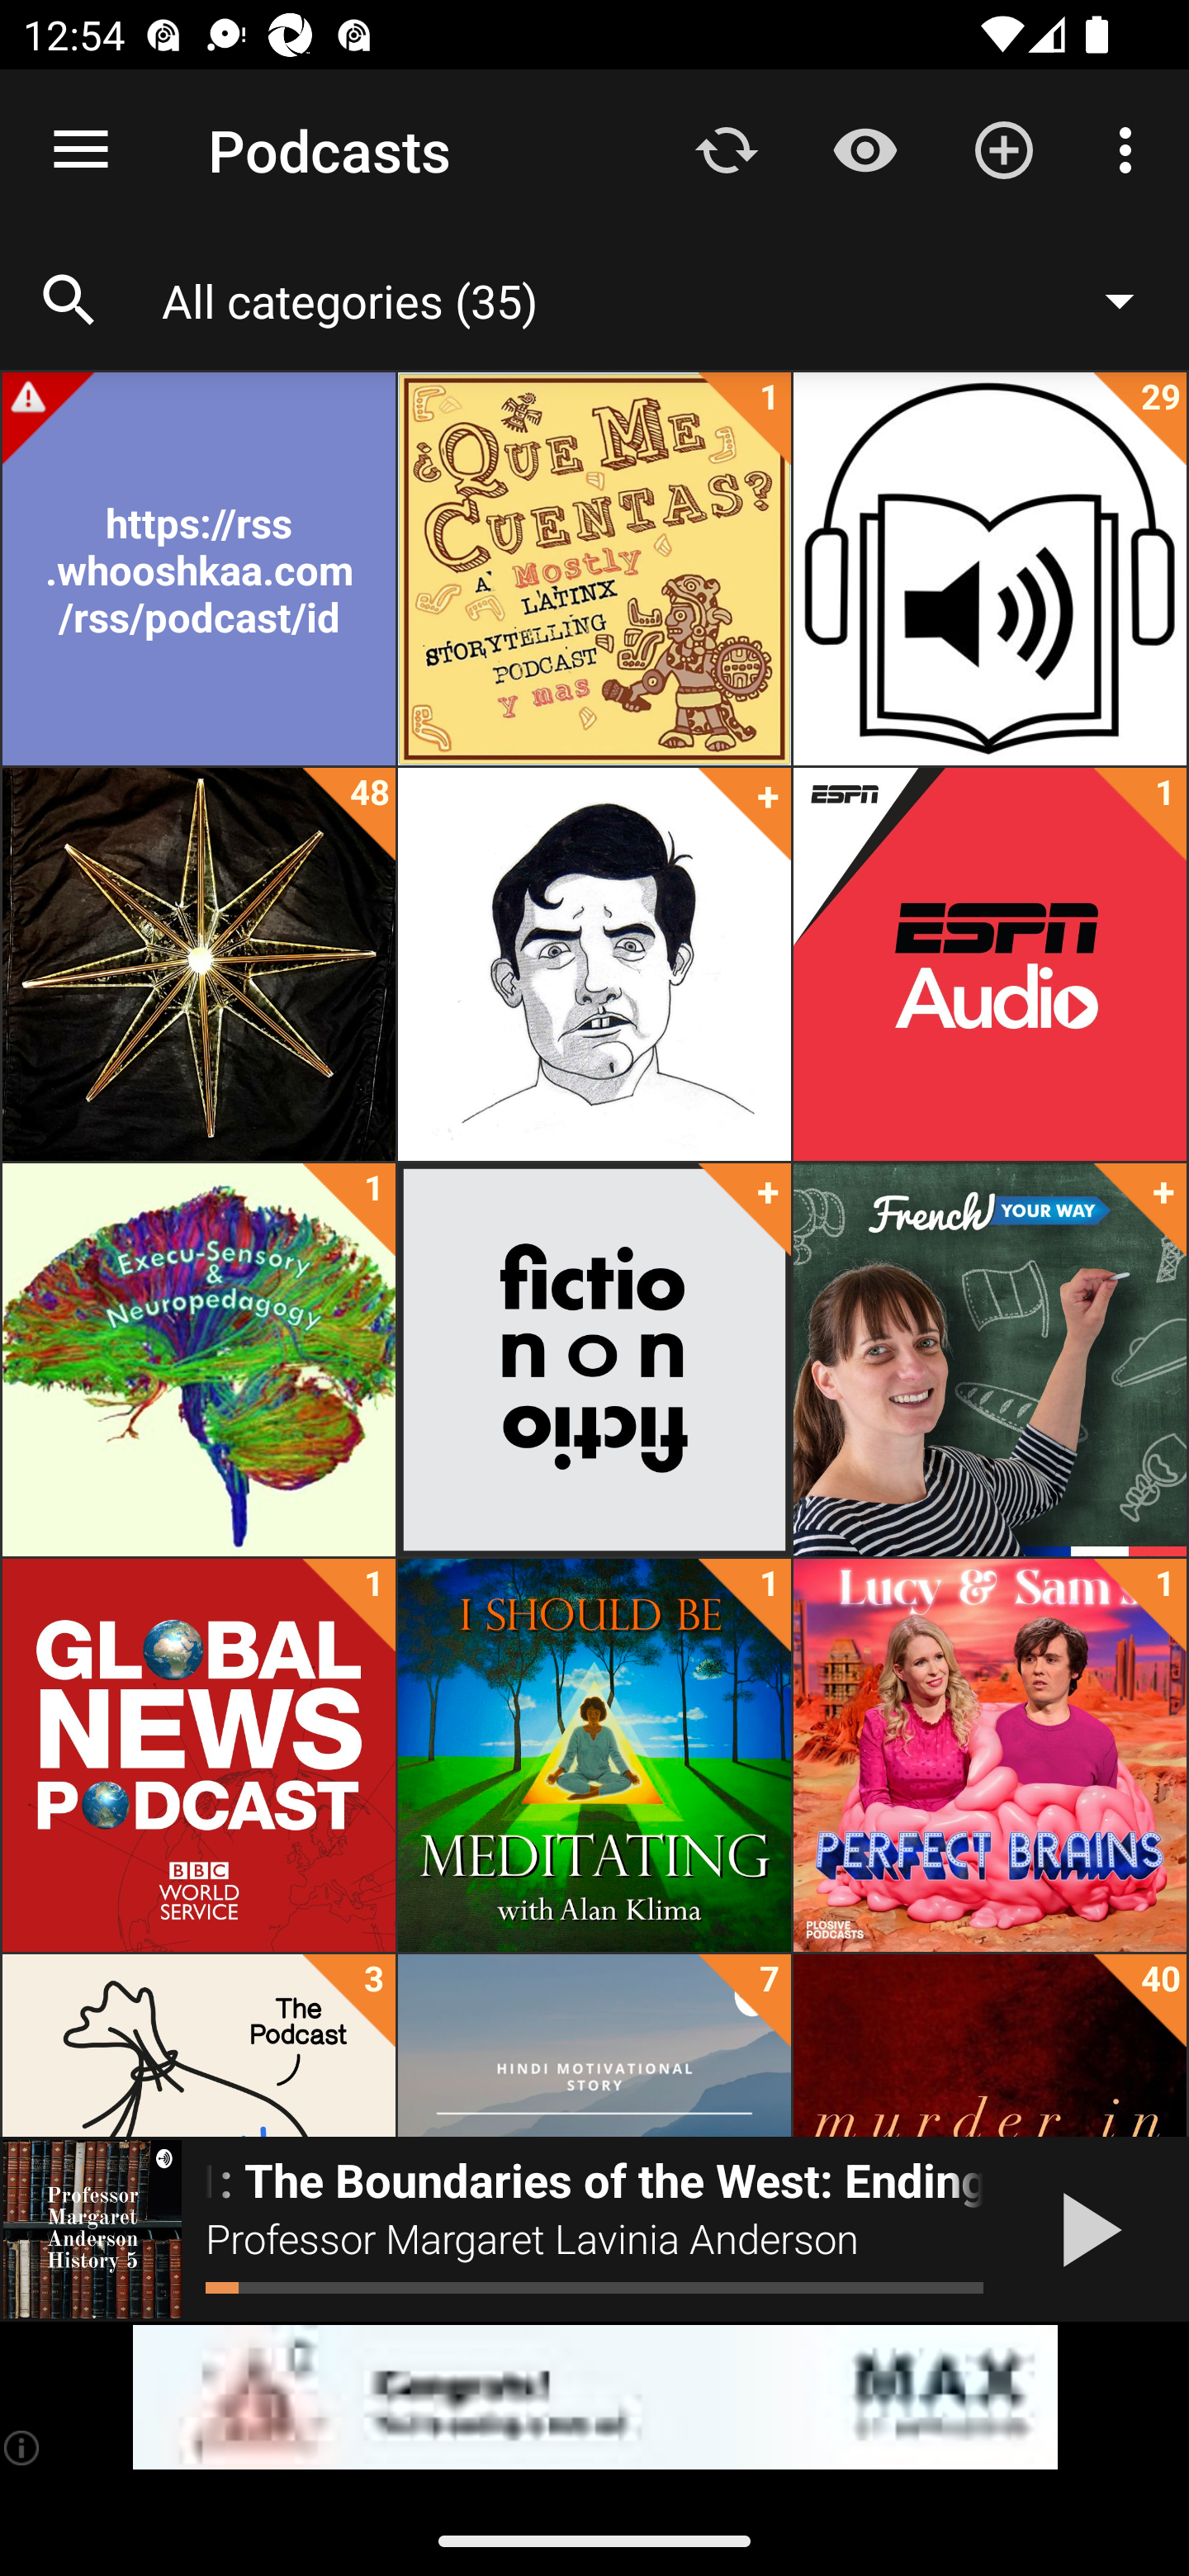 This screenshot has width=1189, height=2576. Describe the element at coordinates (198, 1755) in the screenshot. I see `Global News Podcast 1` at that location.